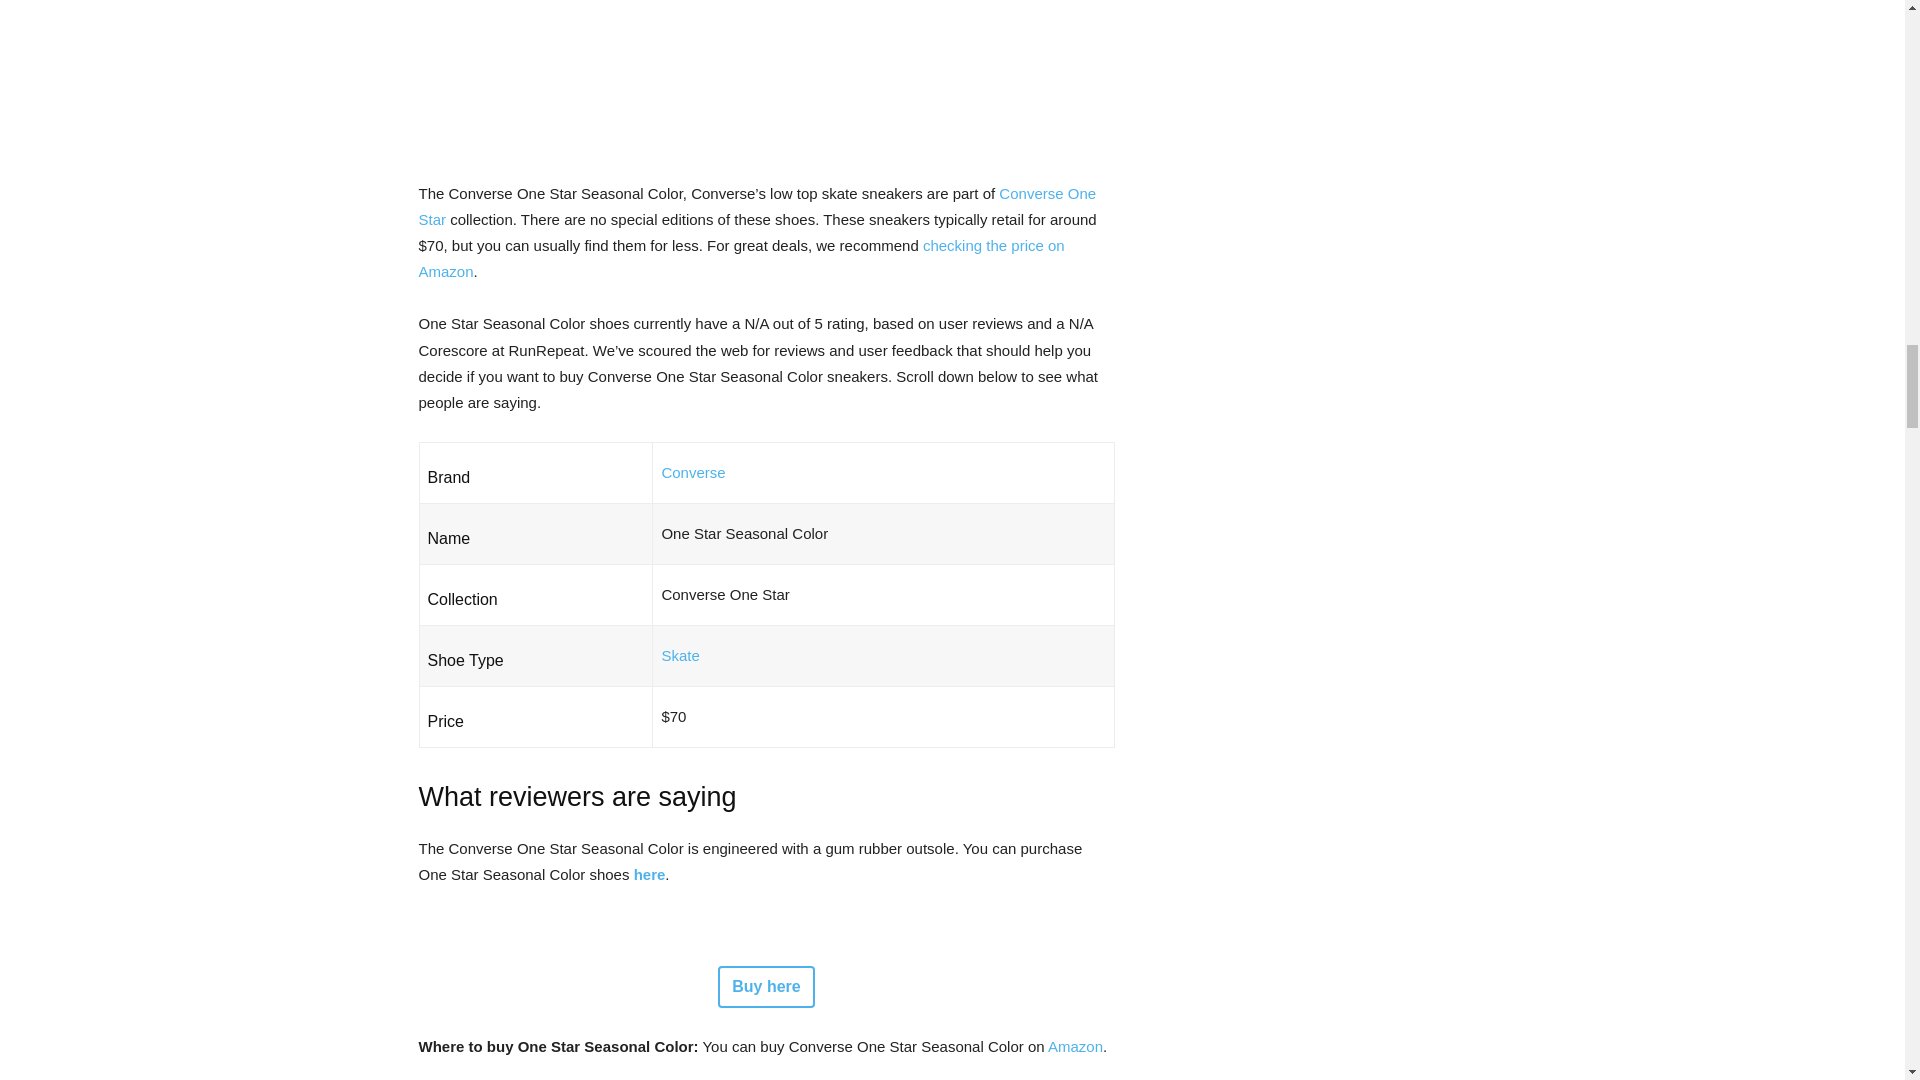  What do you see at coordinates (692, 472) in the screenshot?
I see `Best Converse shoes` at bounding box center [692, 472].